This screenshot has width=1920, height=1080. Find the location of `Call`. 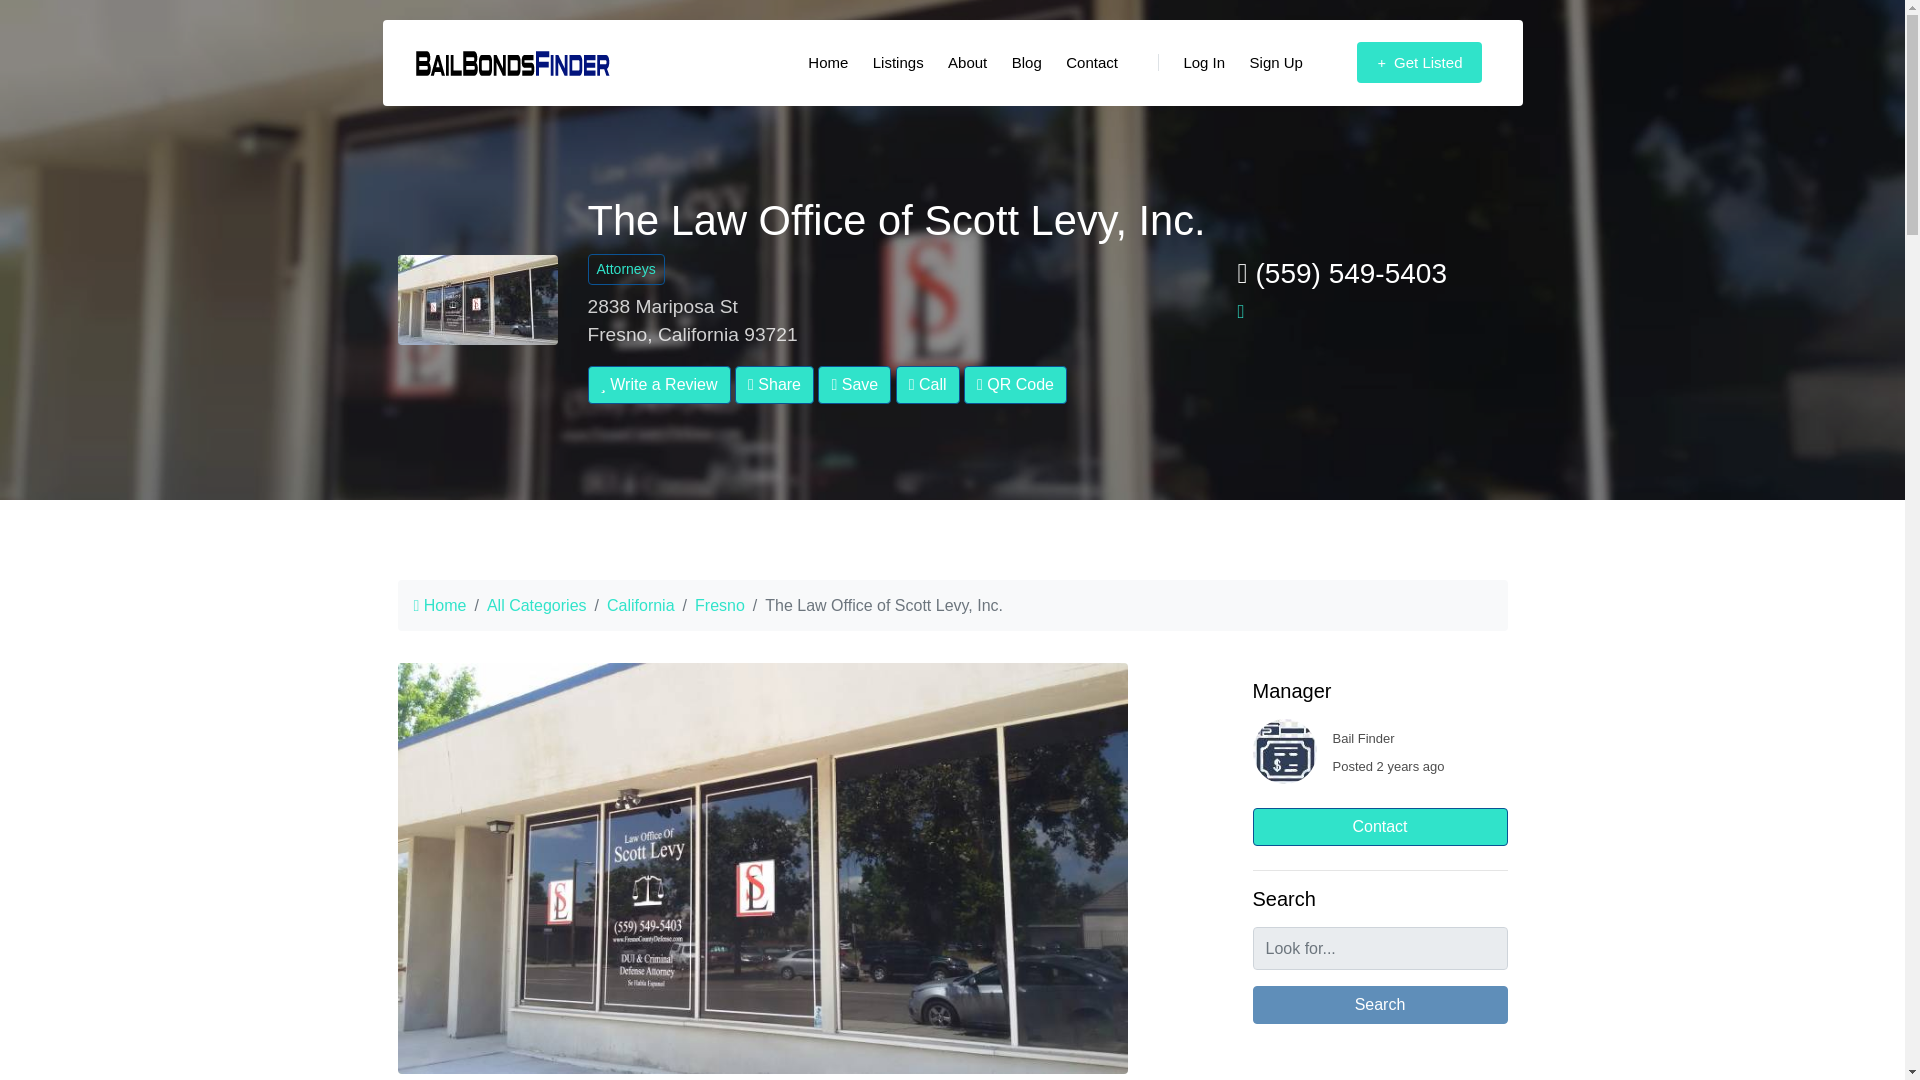

Call is located at coordinates (928, 384).